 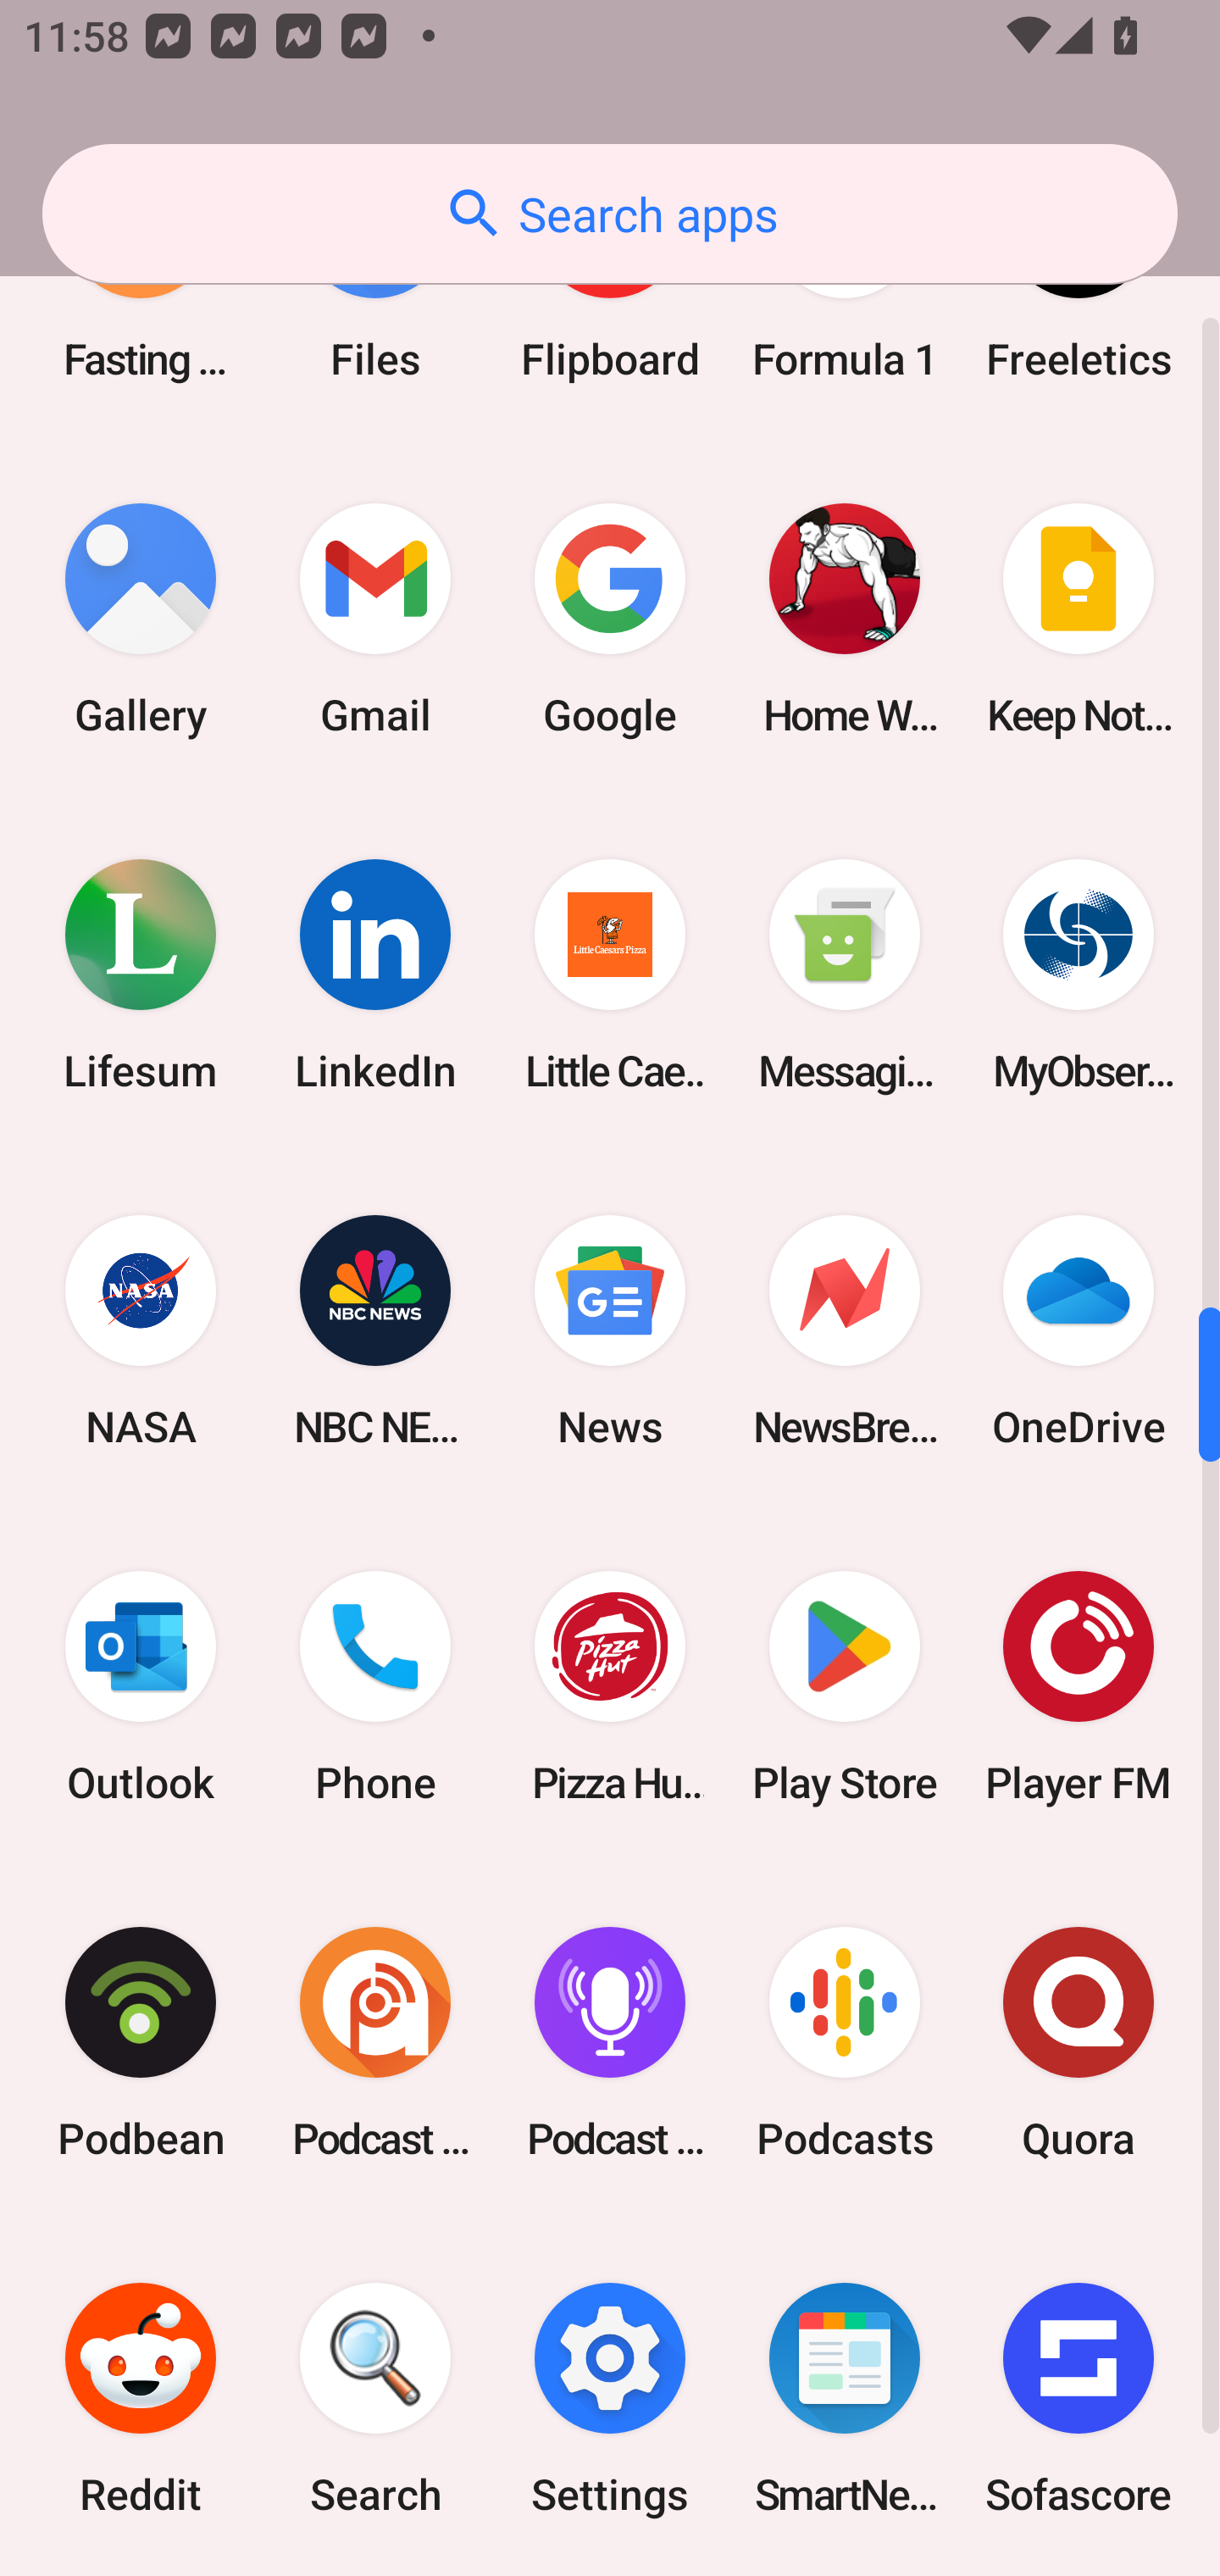 What do you see at coordinates (844, 2398) in the screenshot?
I see `SmartNews` at bounding box center [844, 2398].